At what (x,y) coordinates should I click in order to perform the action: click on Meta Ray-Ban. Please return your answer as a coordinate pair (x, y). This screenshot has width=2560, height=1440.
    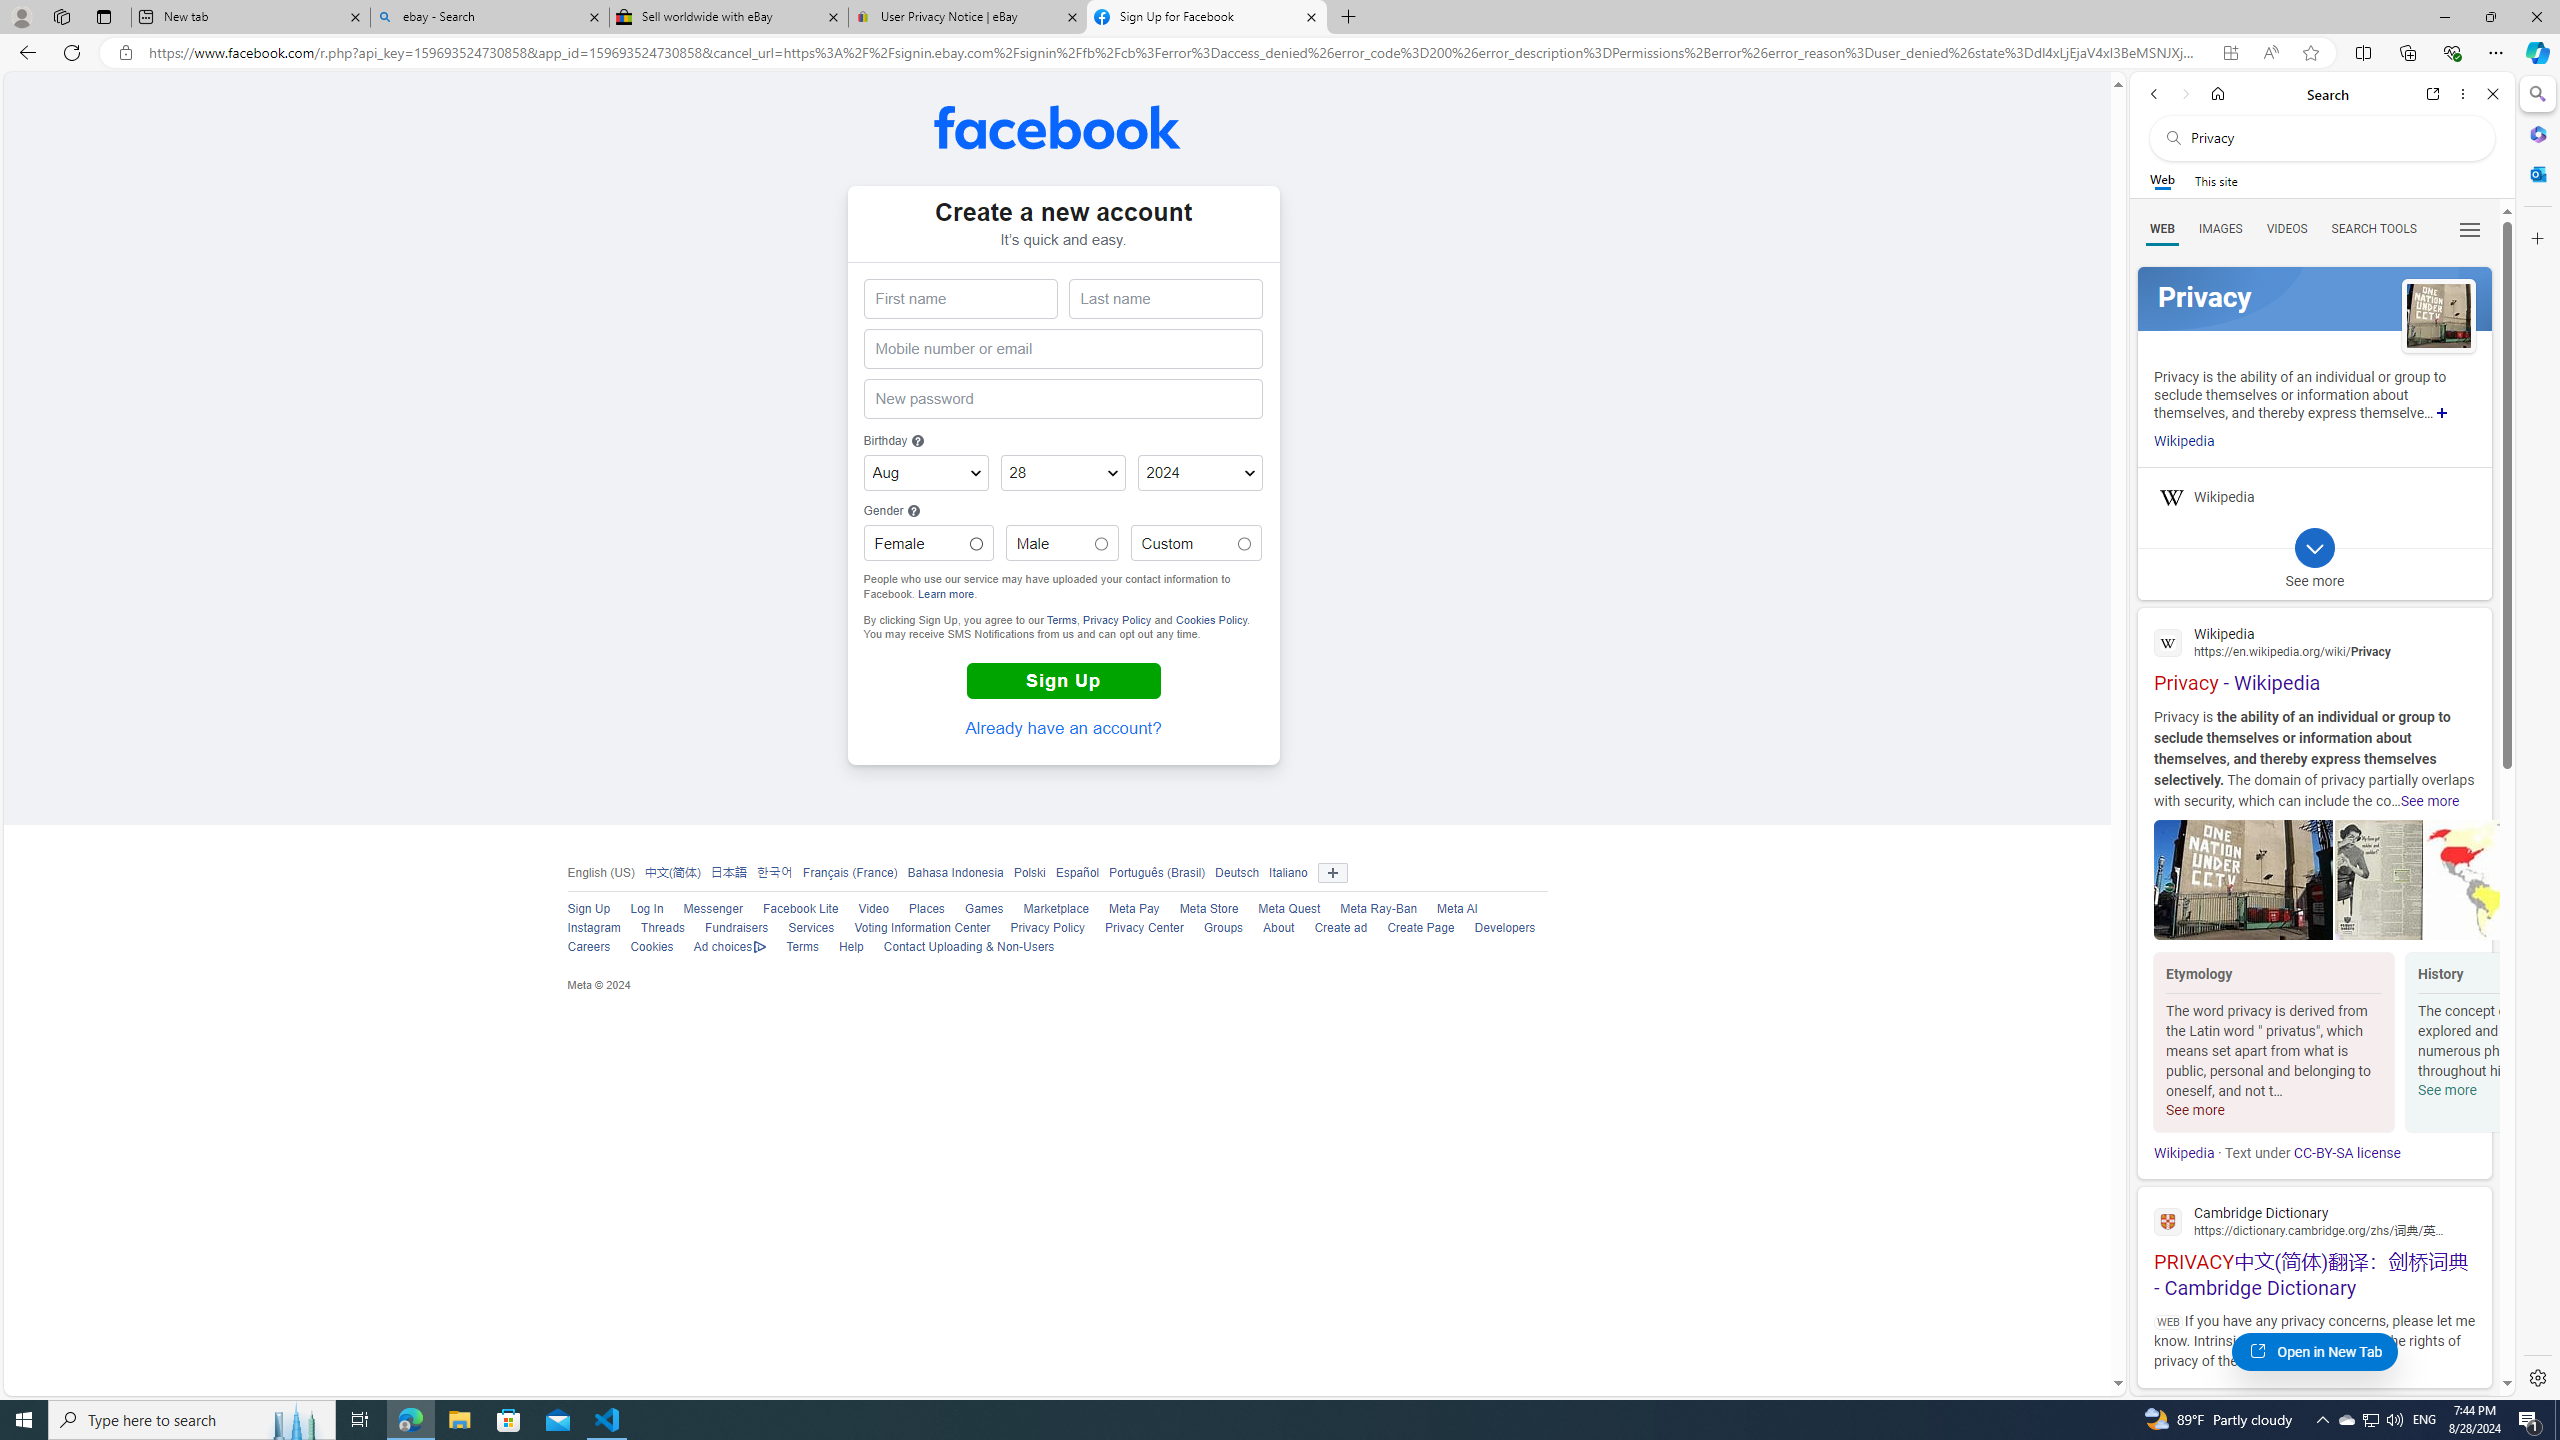
    Looking at the image, I should click on (1369, 910).